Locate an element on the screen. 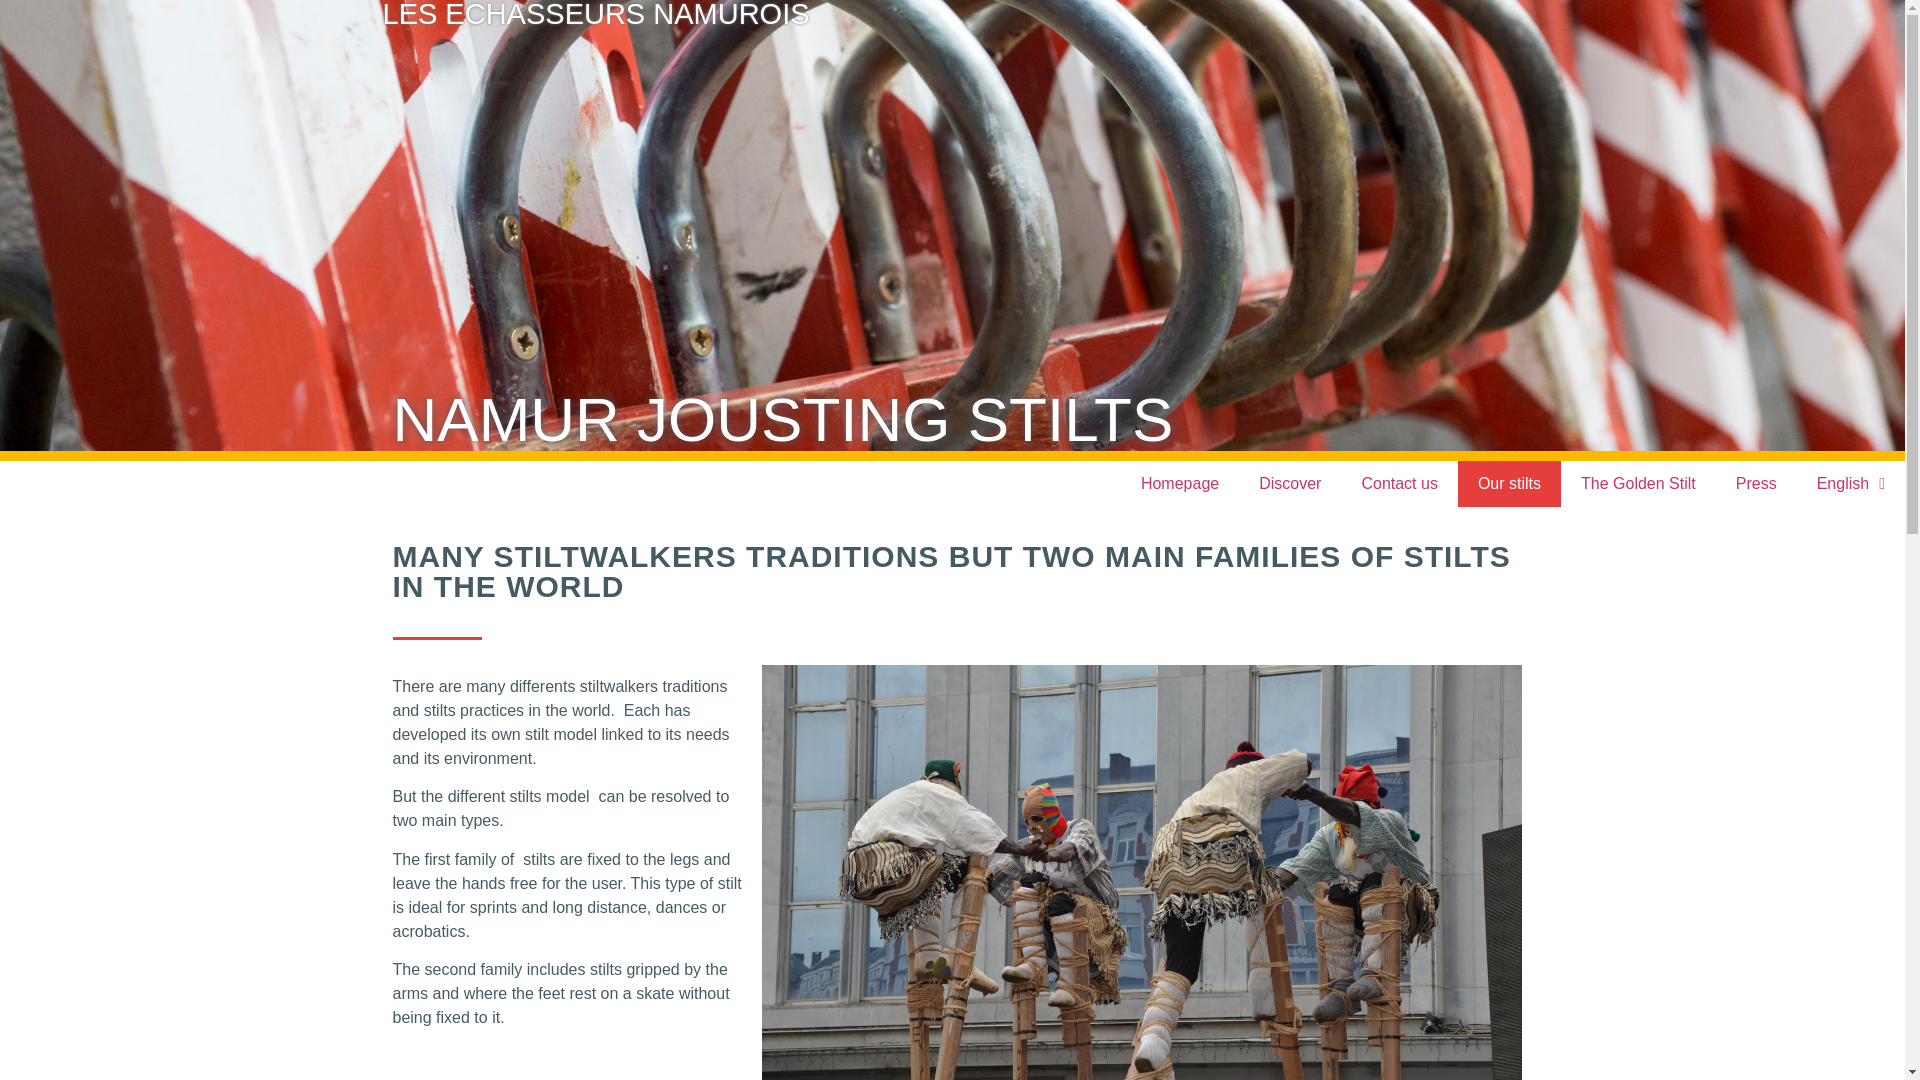  LES ECHASSEURS NAMUROIS is located at coordinates (595, 15).